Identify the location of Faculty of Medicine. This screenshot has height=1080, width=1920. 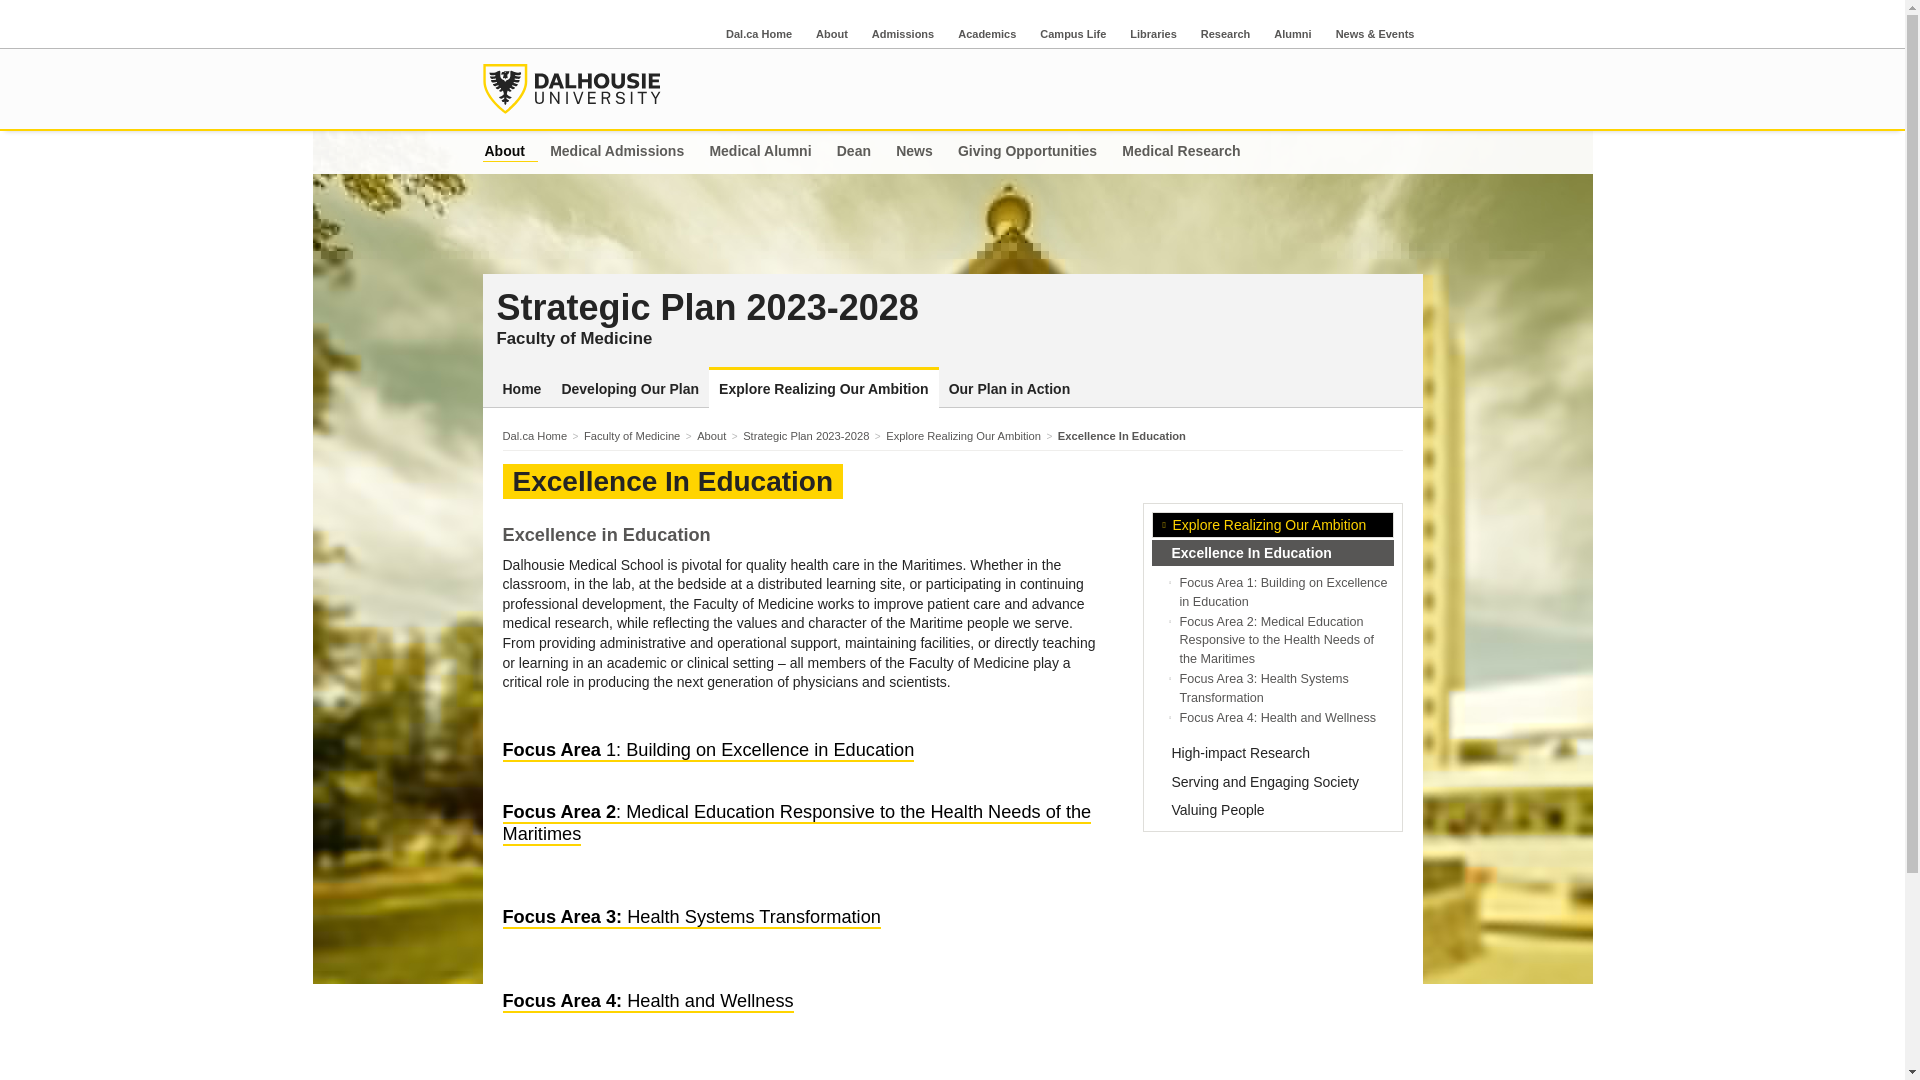
(637, 435).